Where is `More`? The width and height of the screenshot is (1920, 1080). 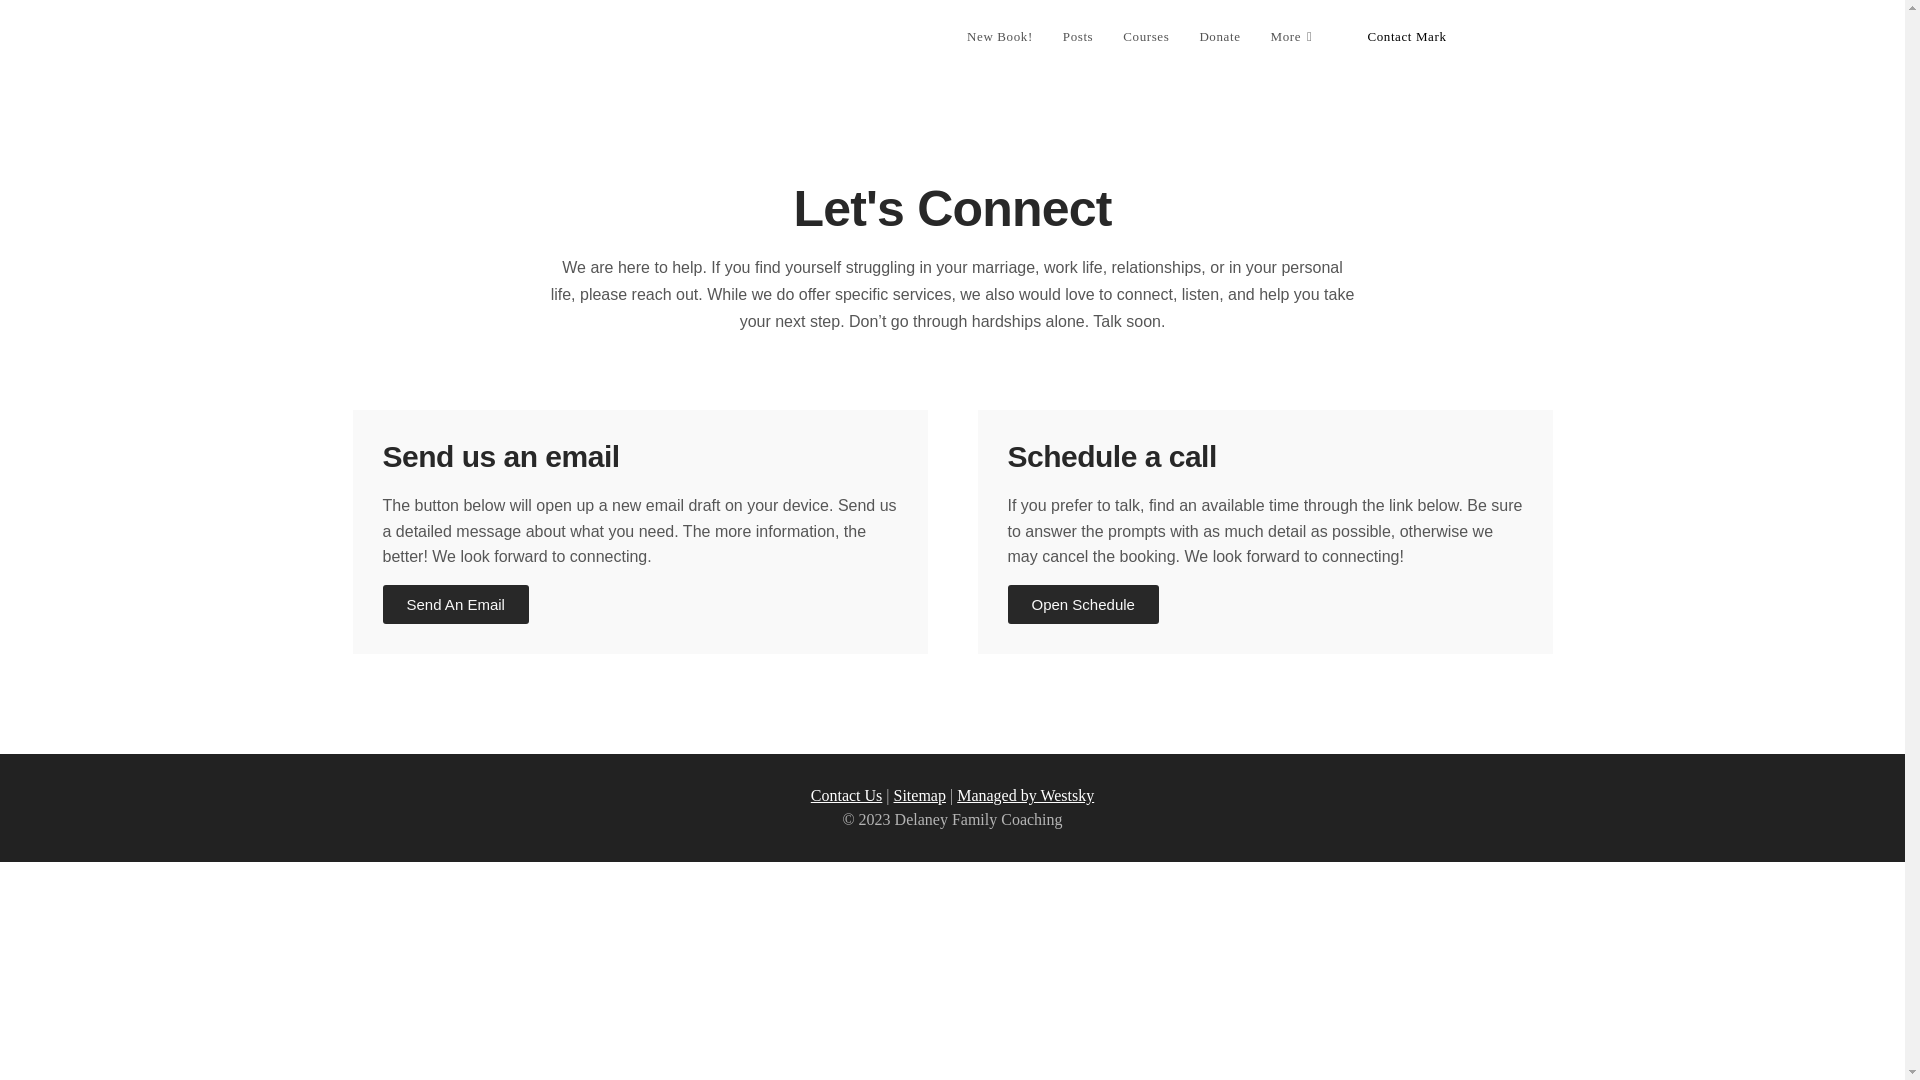
More is located at coordinates (1294, 37).